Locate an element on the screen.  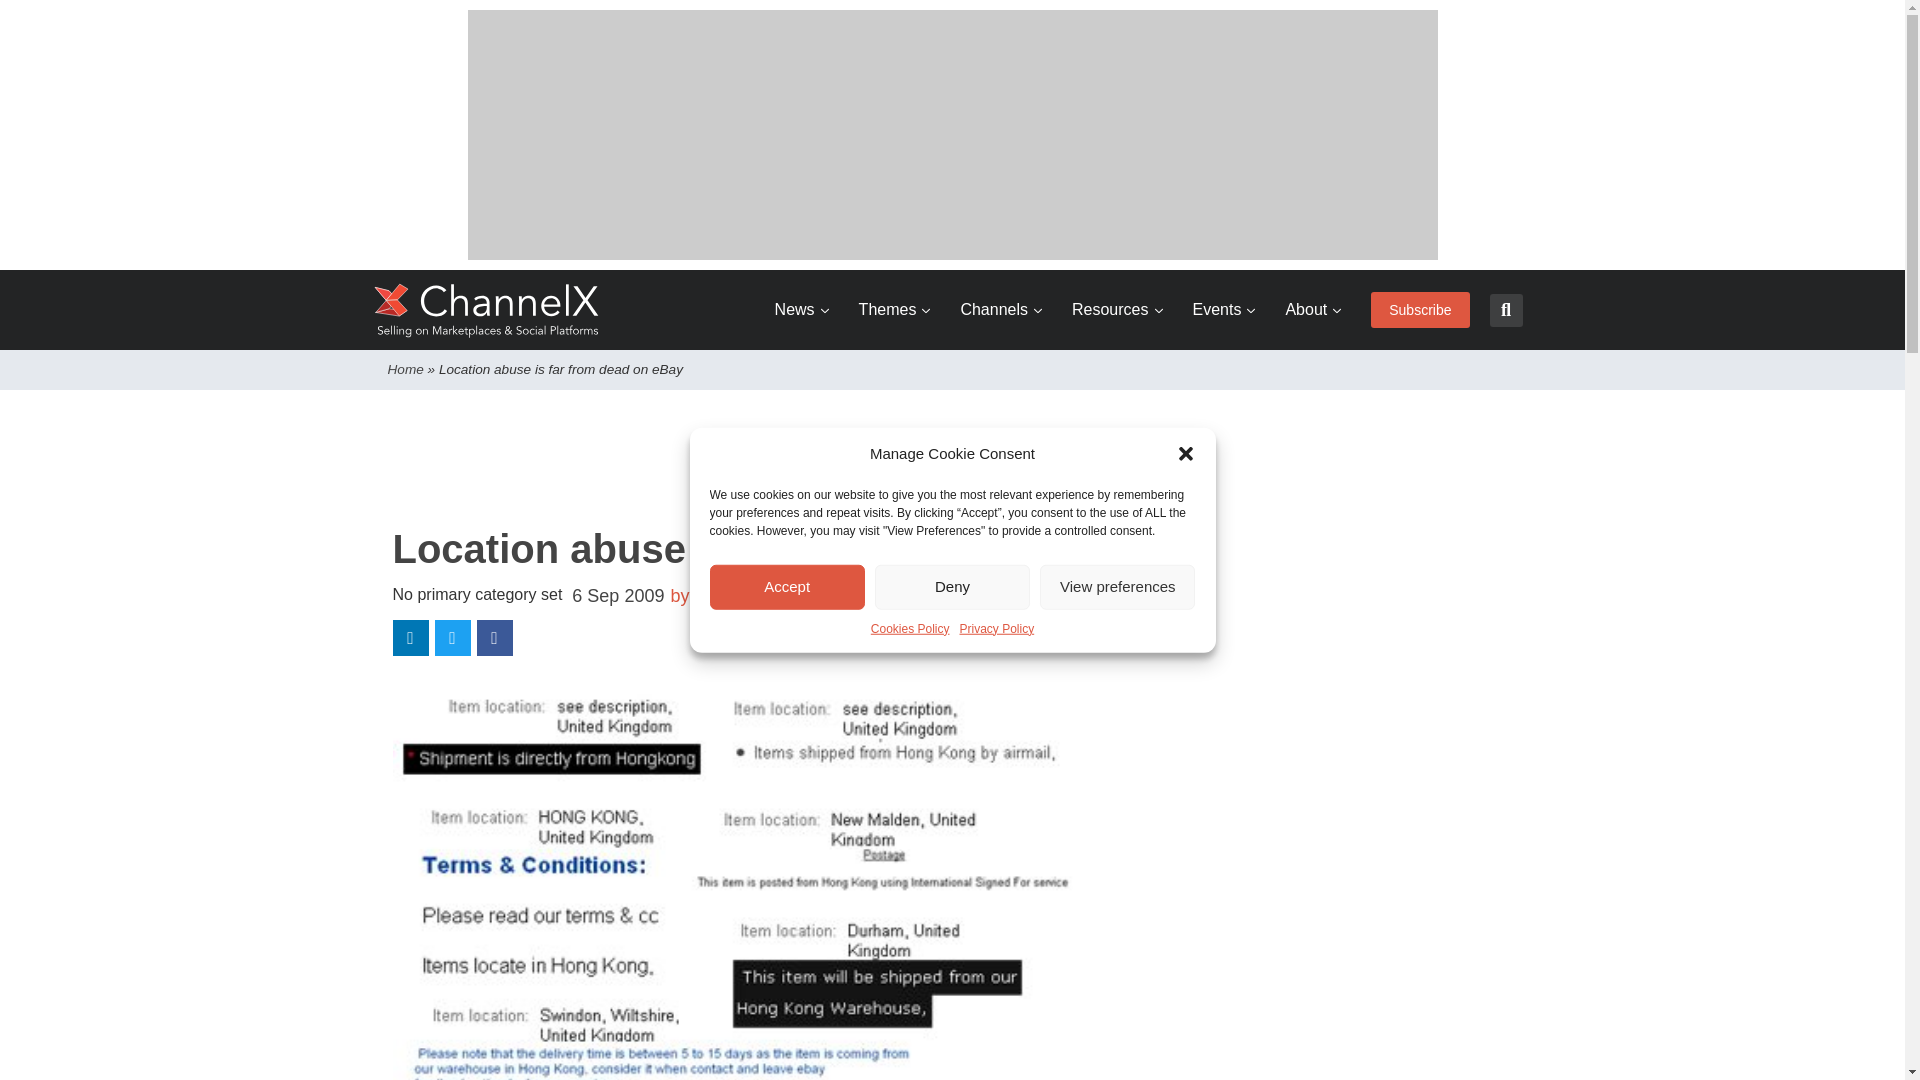
Cookies Policy is located at coordinates (910, 628).